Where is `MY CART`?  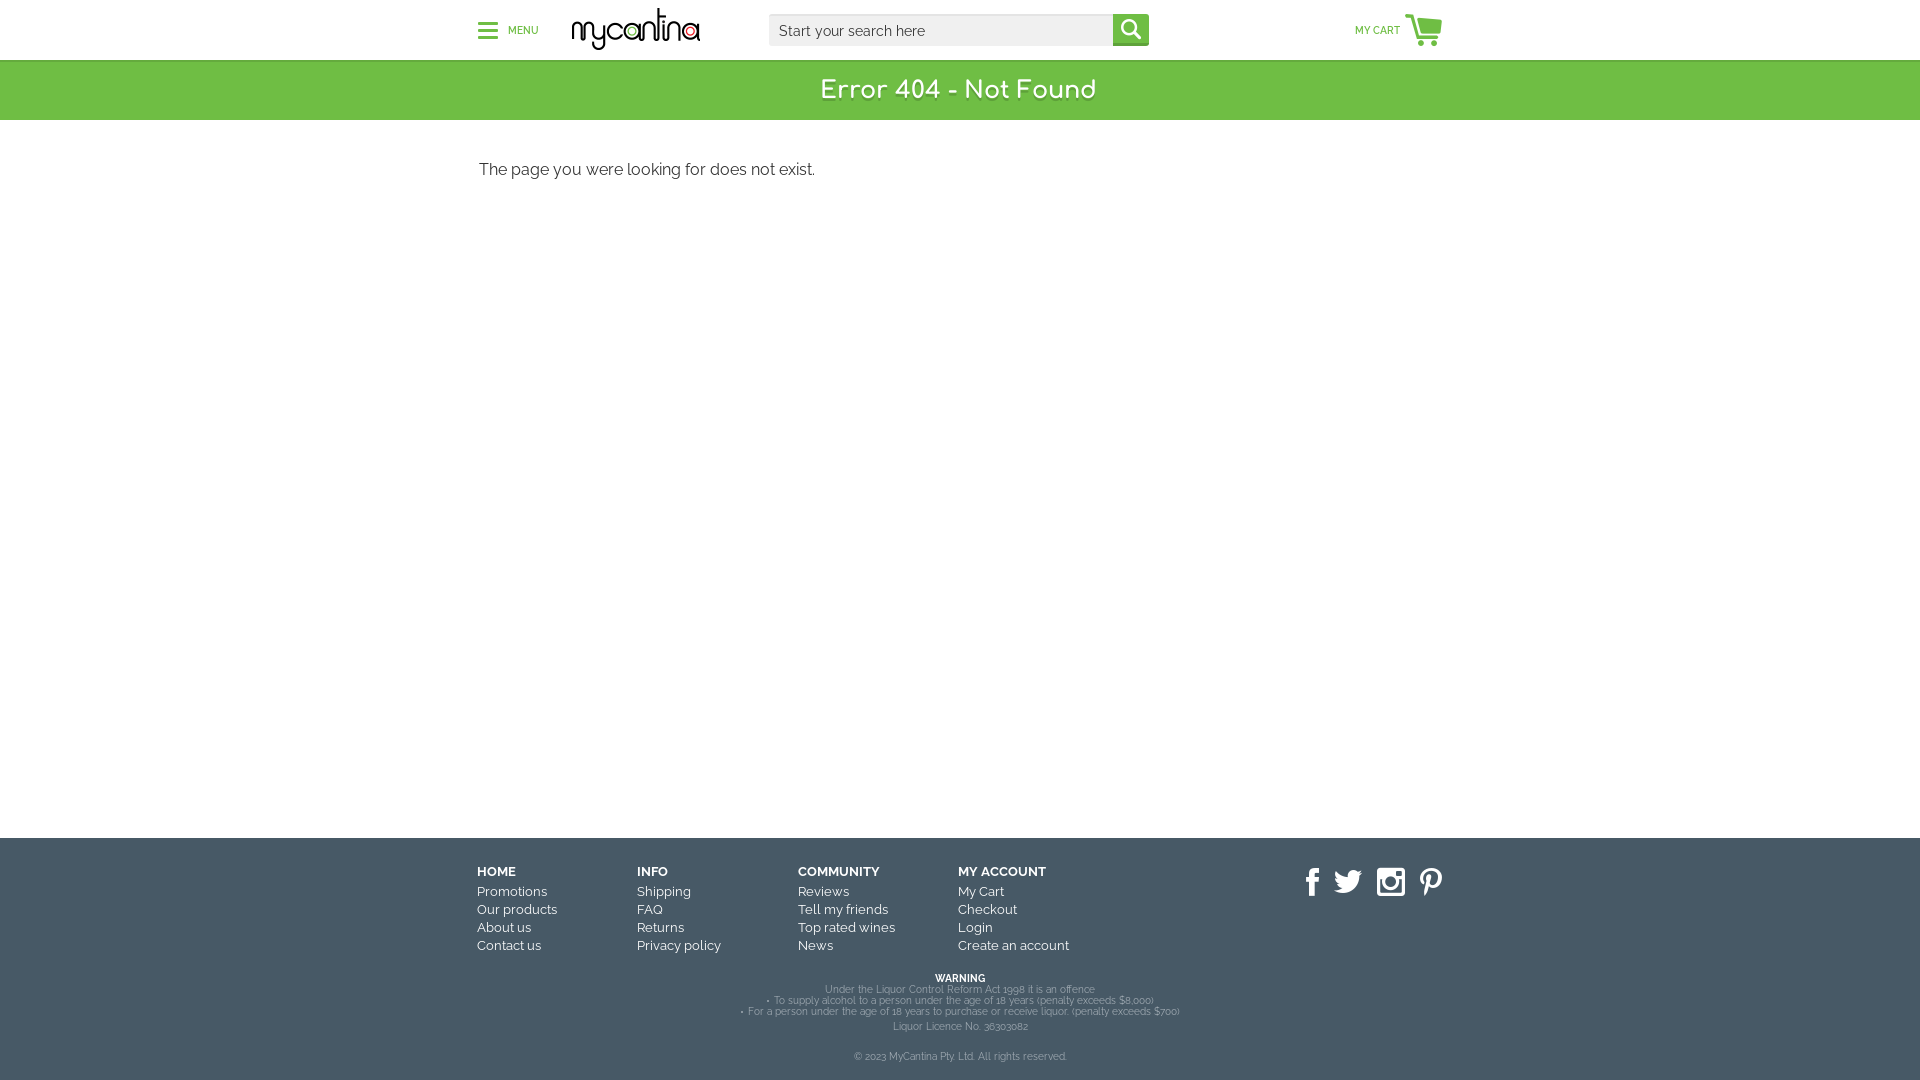 MY CART is located at coordinates (1398, 32).